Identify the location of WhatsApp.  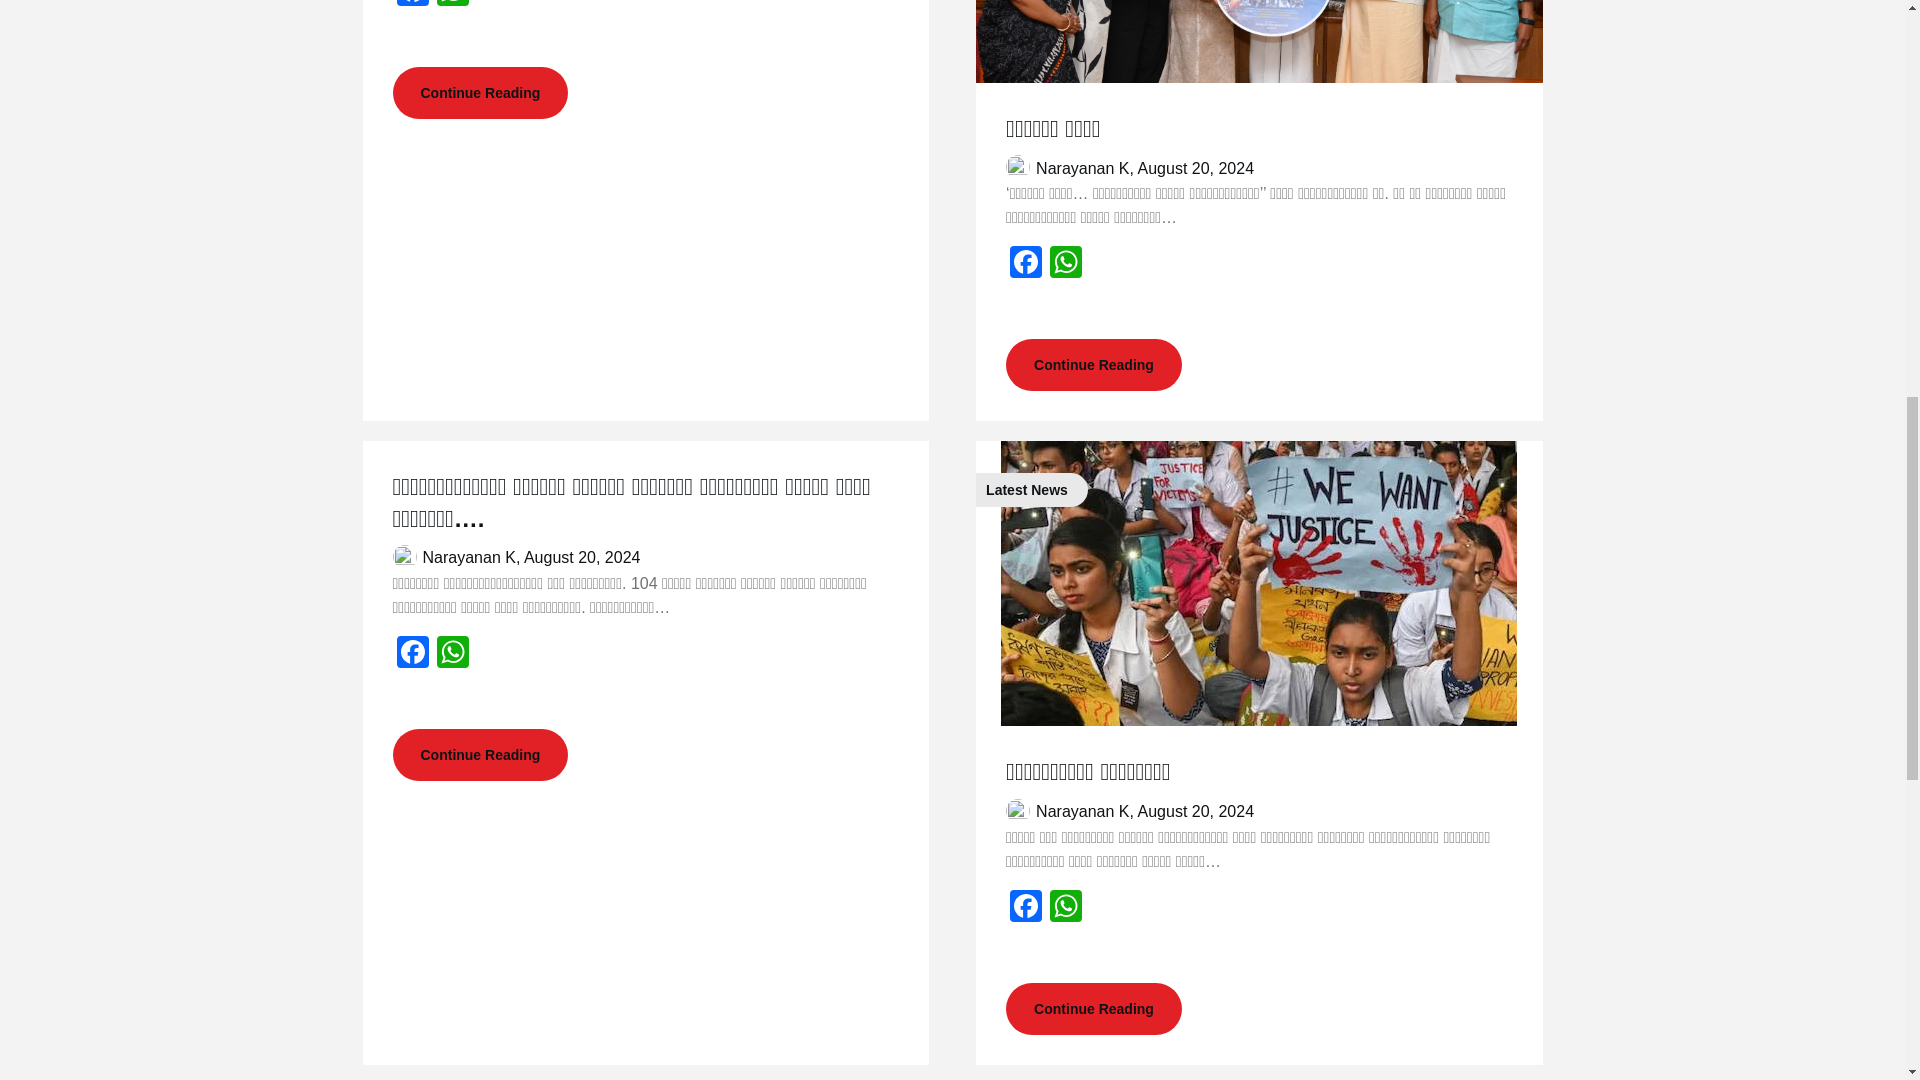
(452, 5).